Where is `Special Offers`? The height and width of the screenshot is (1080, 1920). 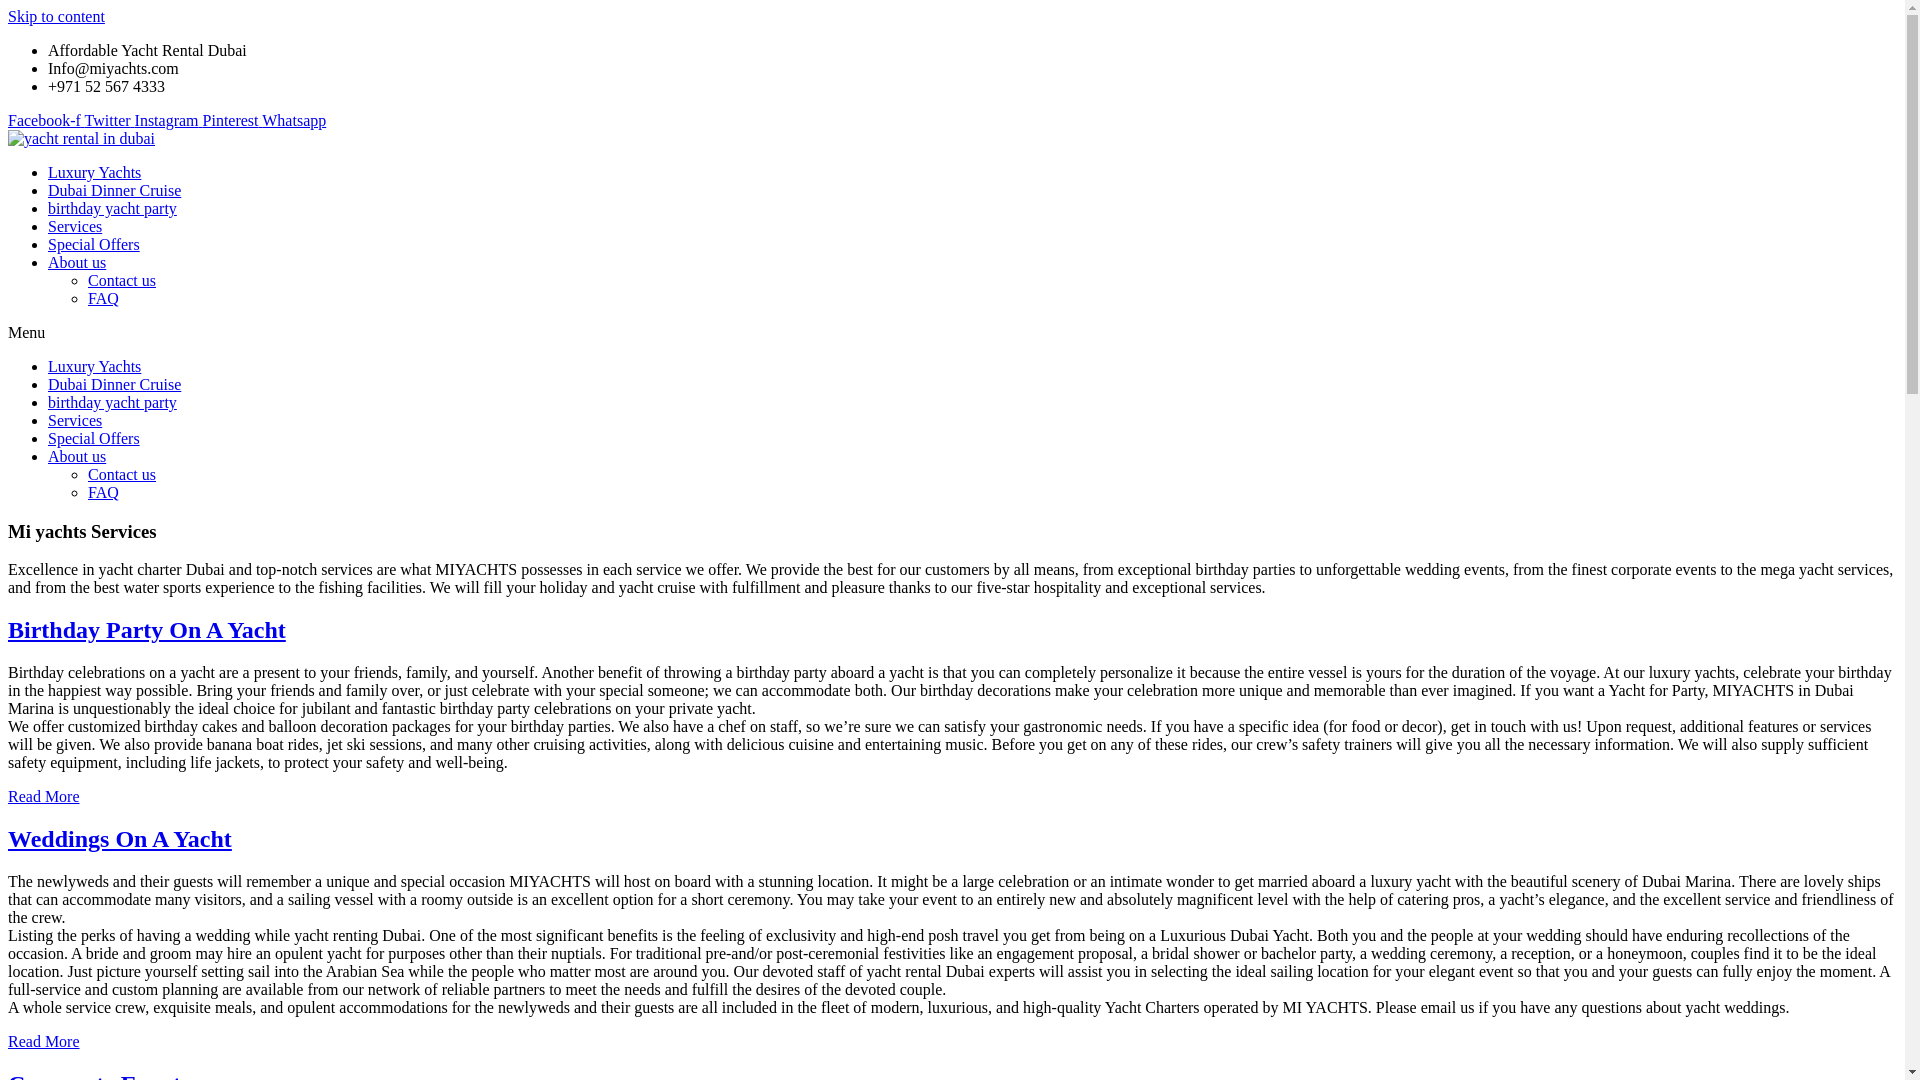
Special Offers is located at coordinates (94, 244).